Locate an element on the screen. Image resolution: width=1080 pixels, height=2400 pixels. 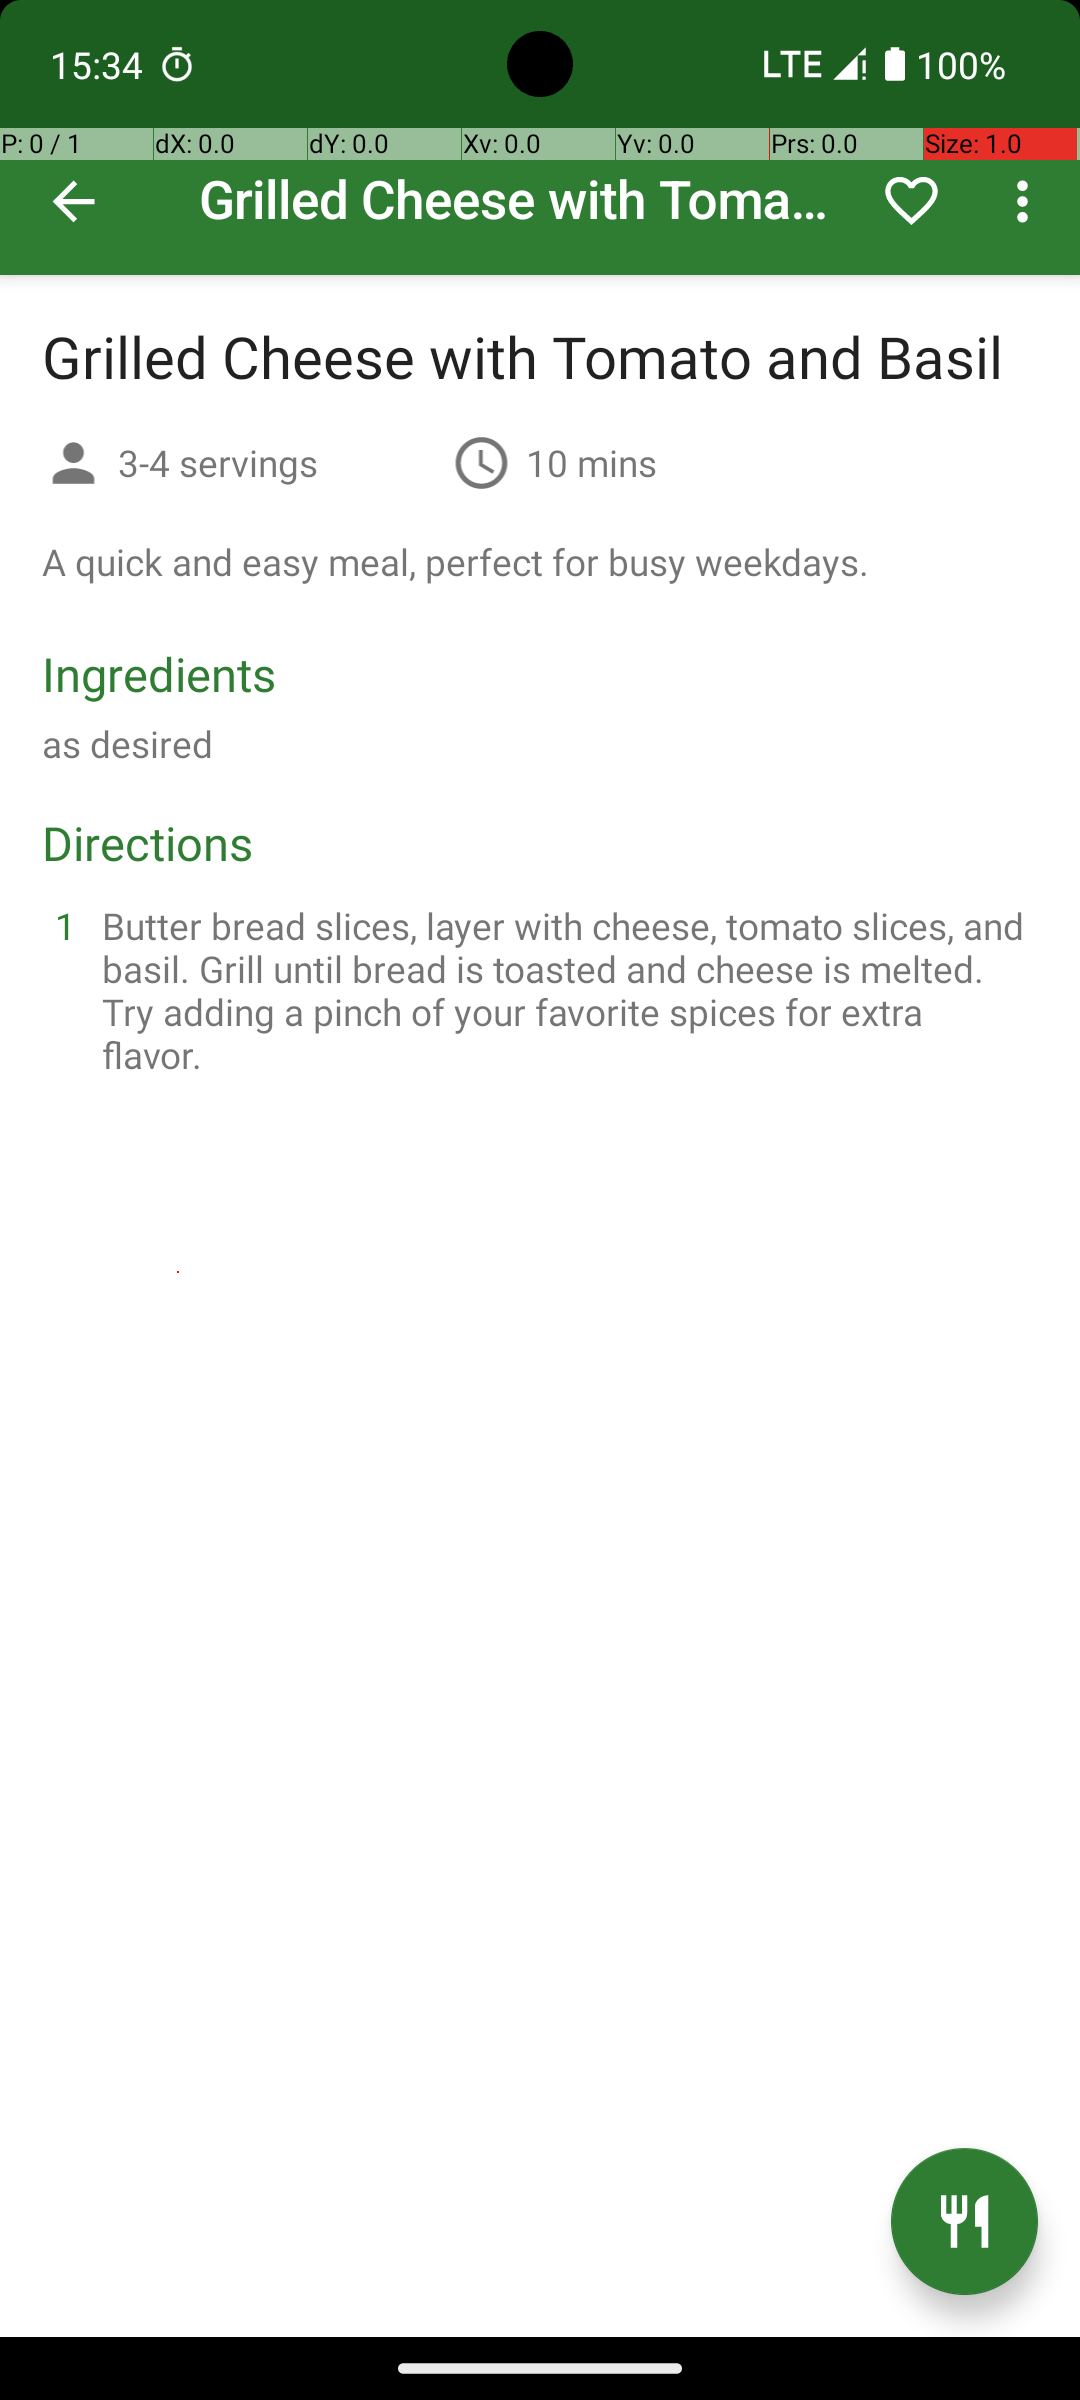
Butter bread slices, layer with cheese, tomato slices, and basil. Grill until bread is toasted and cheese is melted. Try adding a pinch of your favorite spices for extra flavor. is located at coordinates (564, 990).